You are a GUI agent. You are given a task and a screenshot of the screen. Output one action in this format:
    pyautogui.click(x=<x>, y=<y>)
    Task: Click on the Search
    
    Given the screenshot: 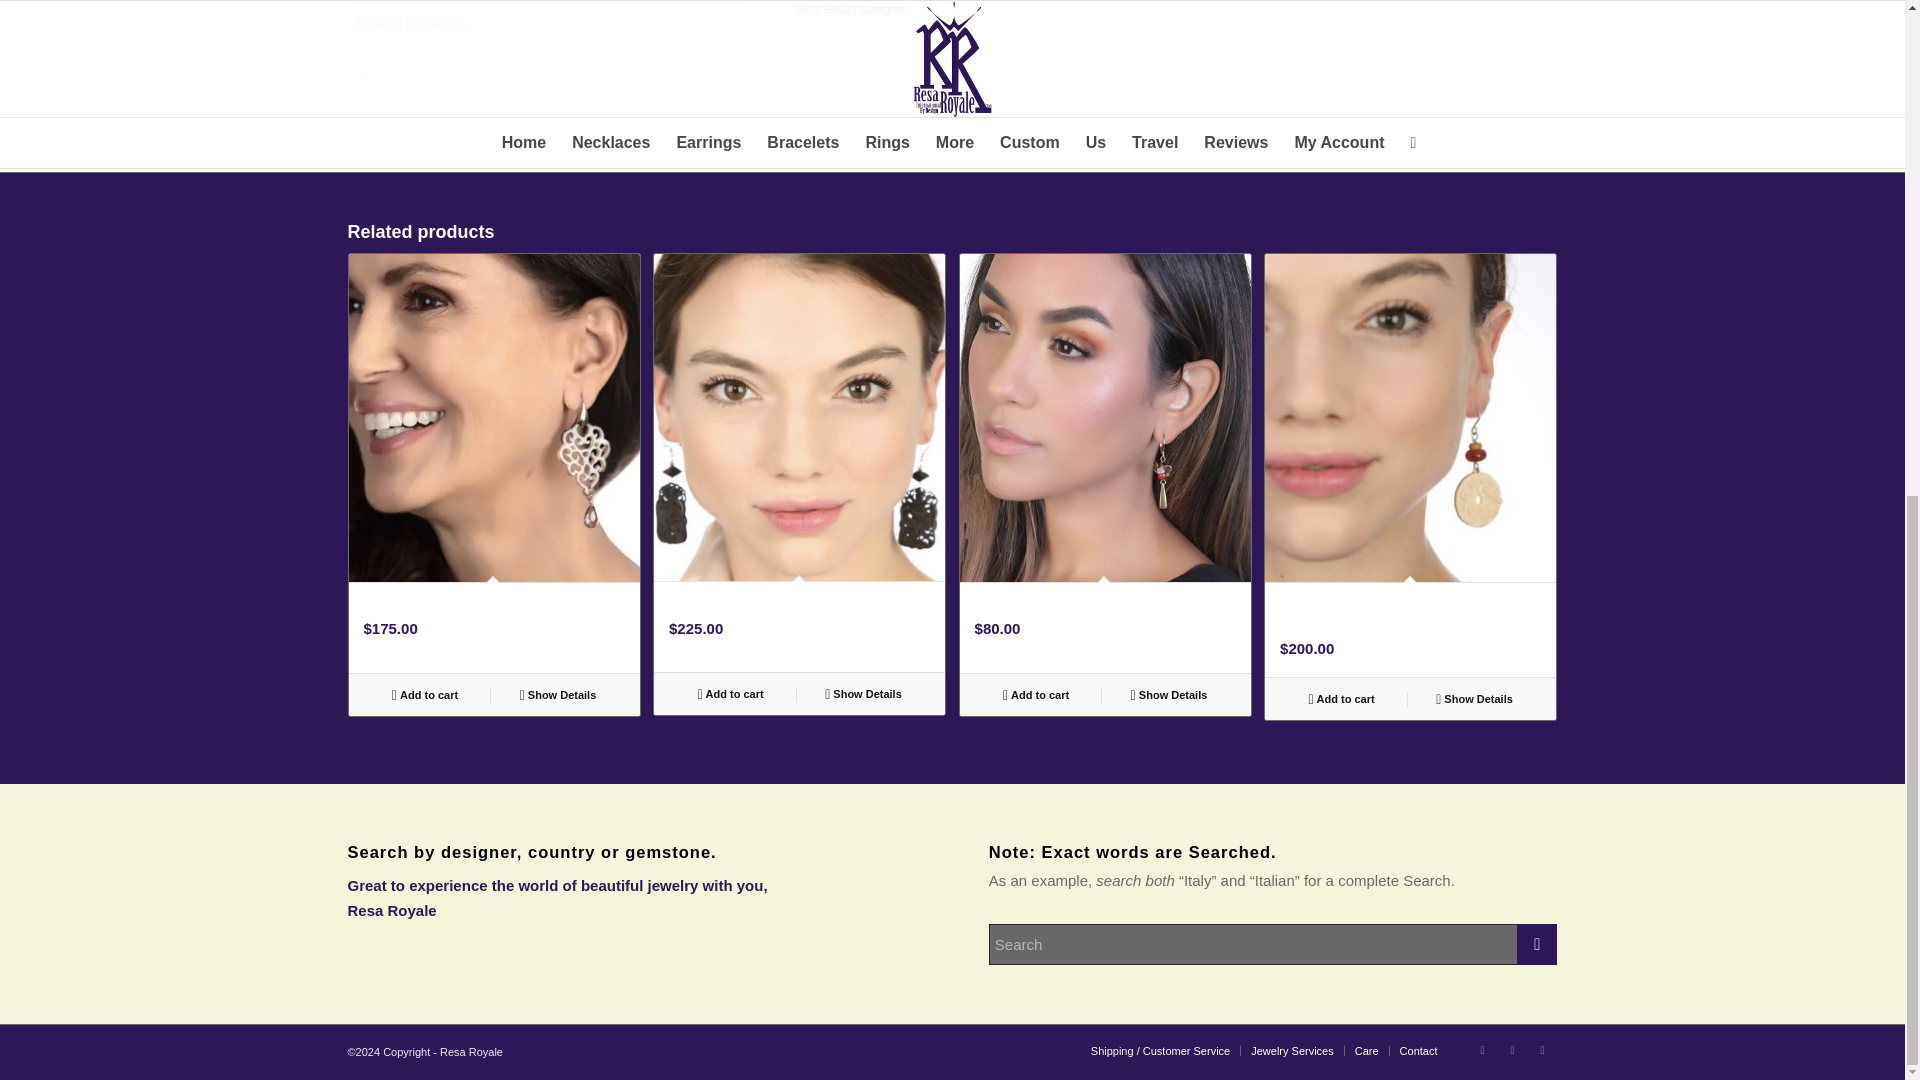 What is the action you would take?
    pyautogui.click(x=376, y=71)
    